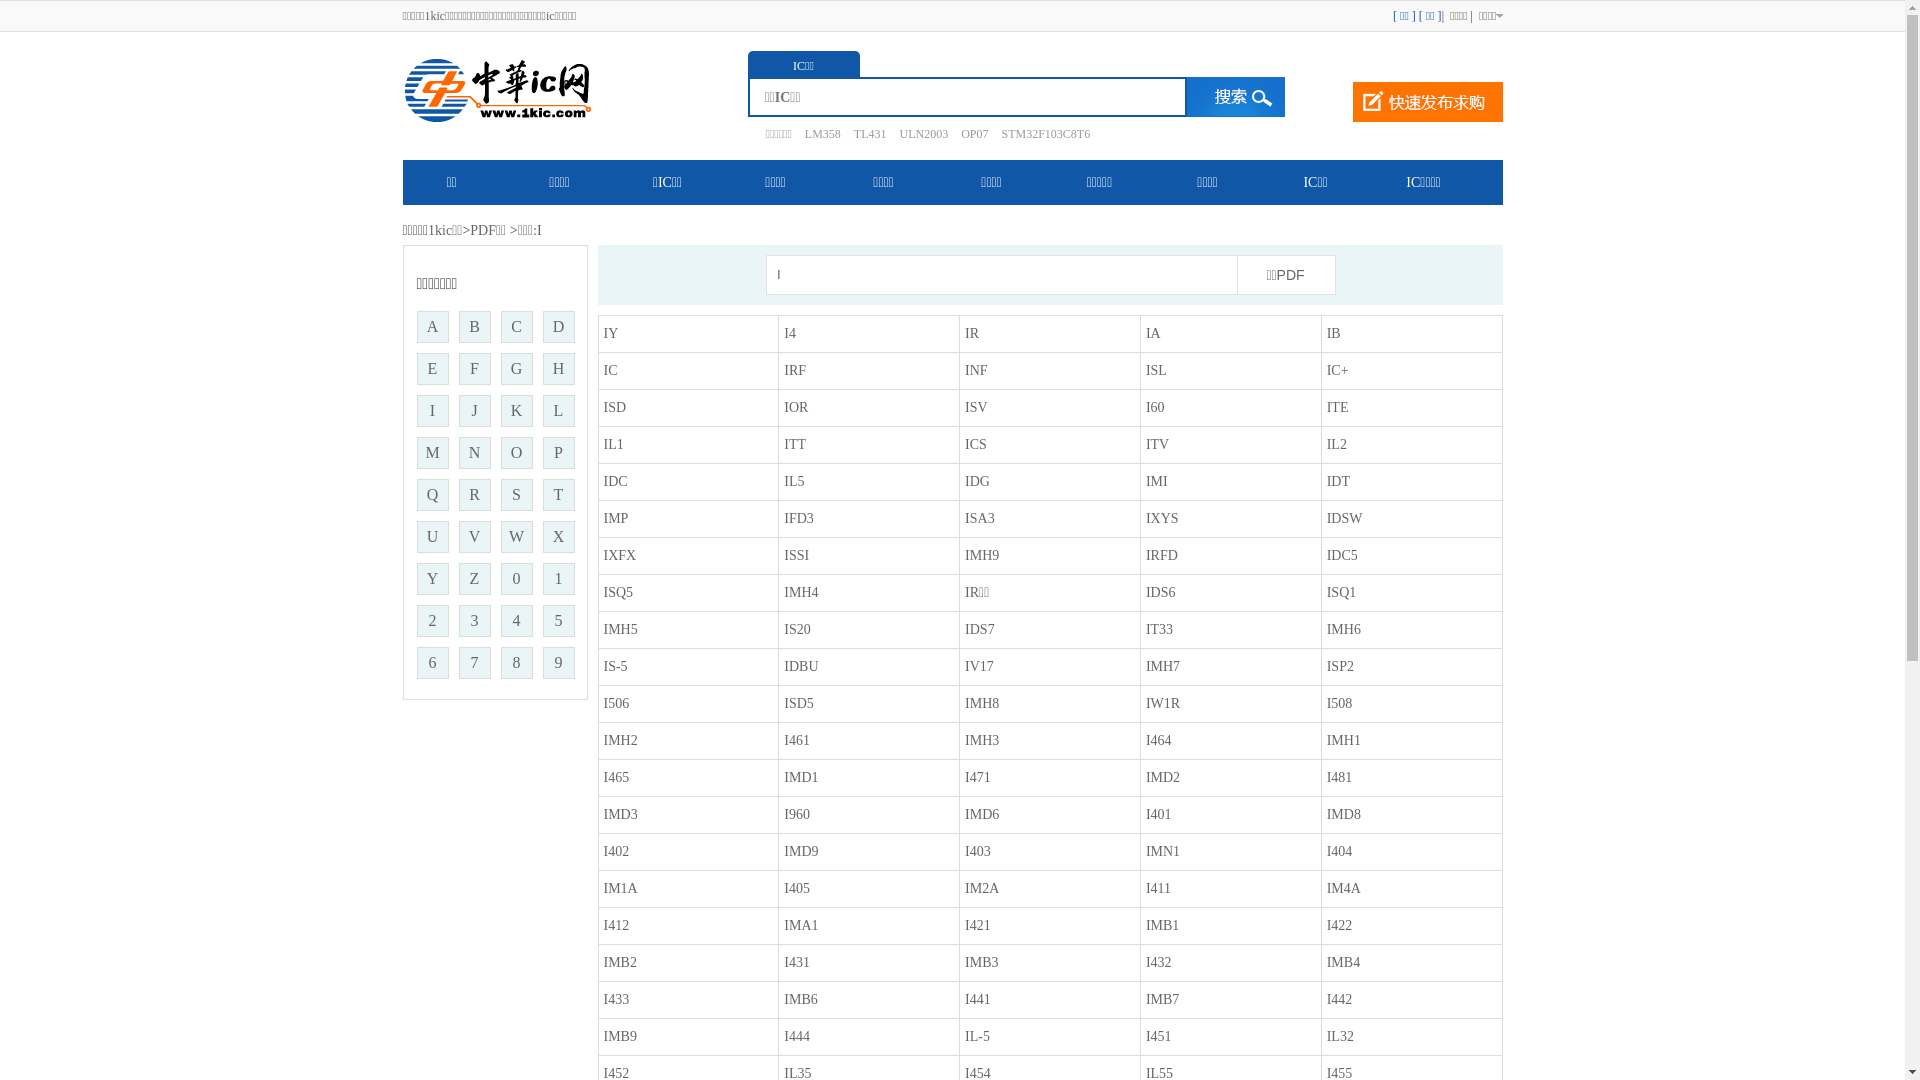 The width and height of the screenshot is (1920, 1080). Describe the element at coordinates (976, 408) in the screenshot. I see `ISV` at that location.